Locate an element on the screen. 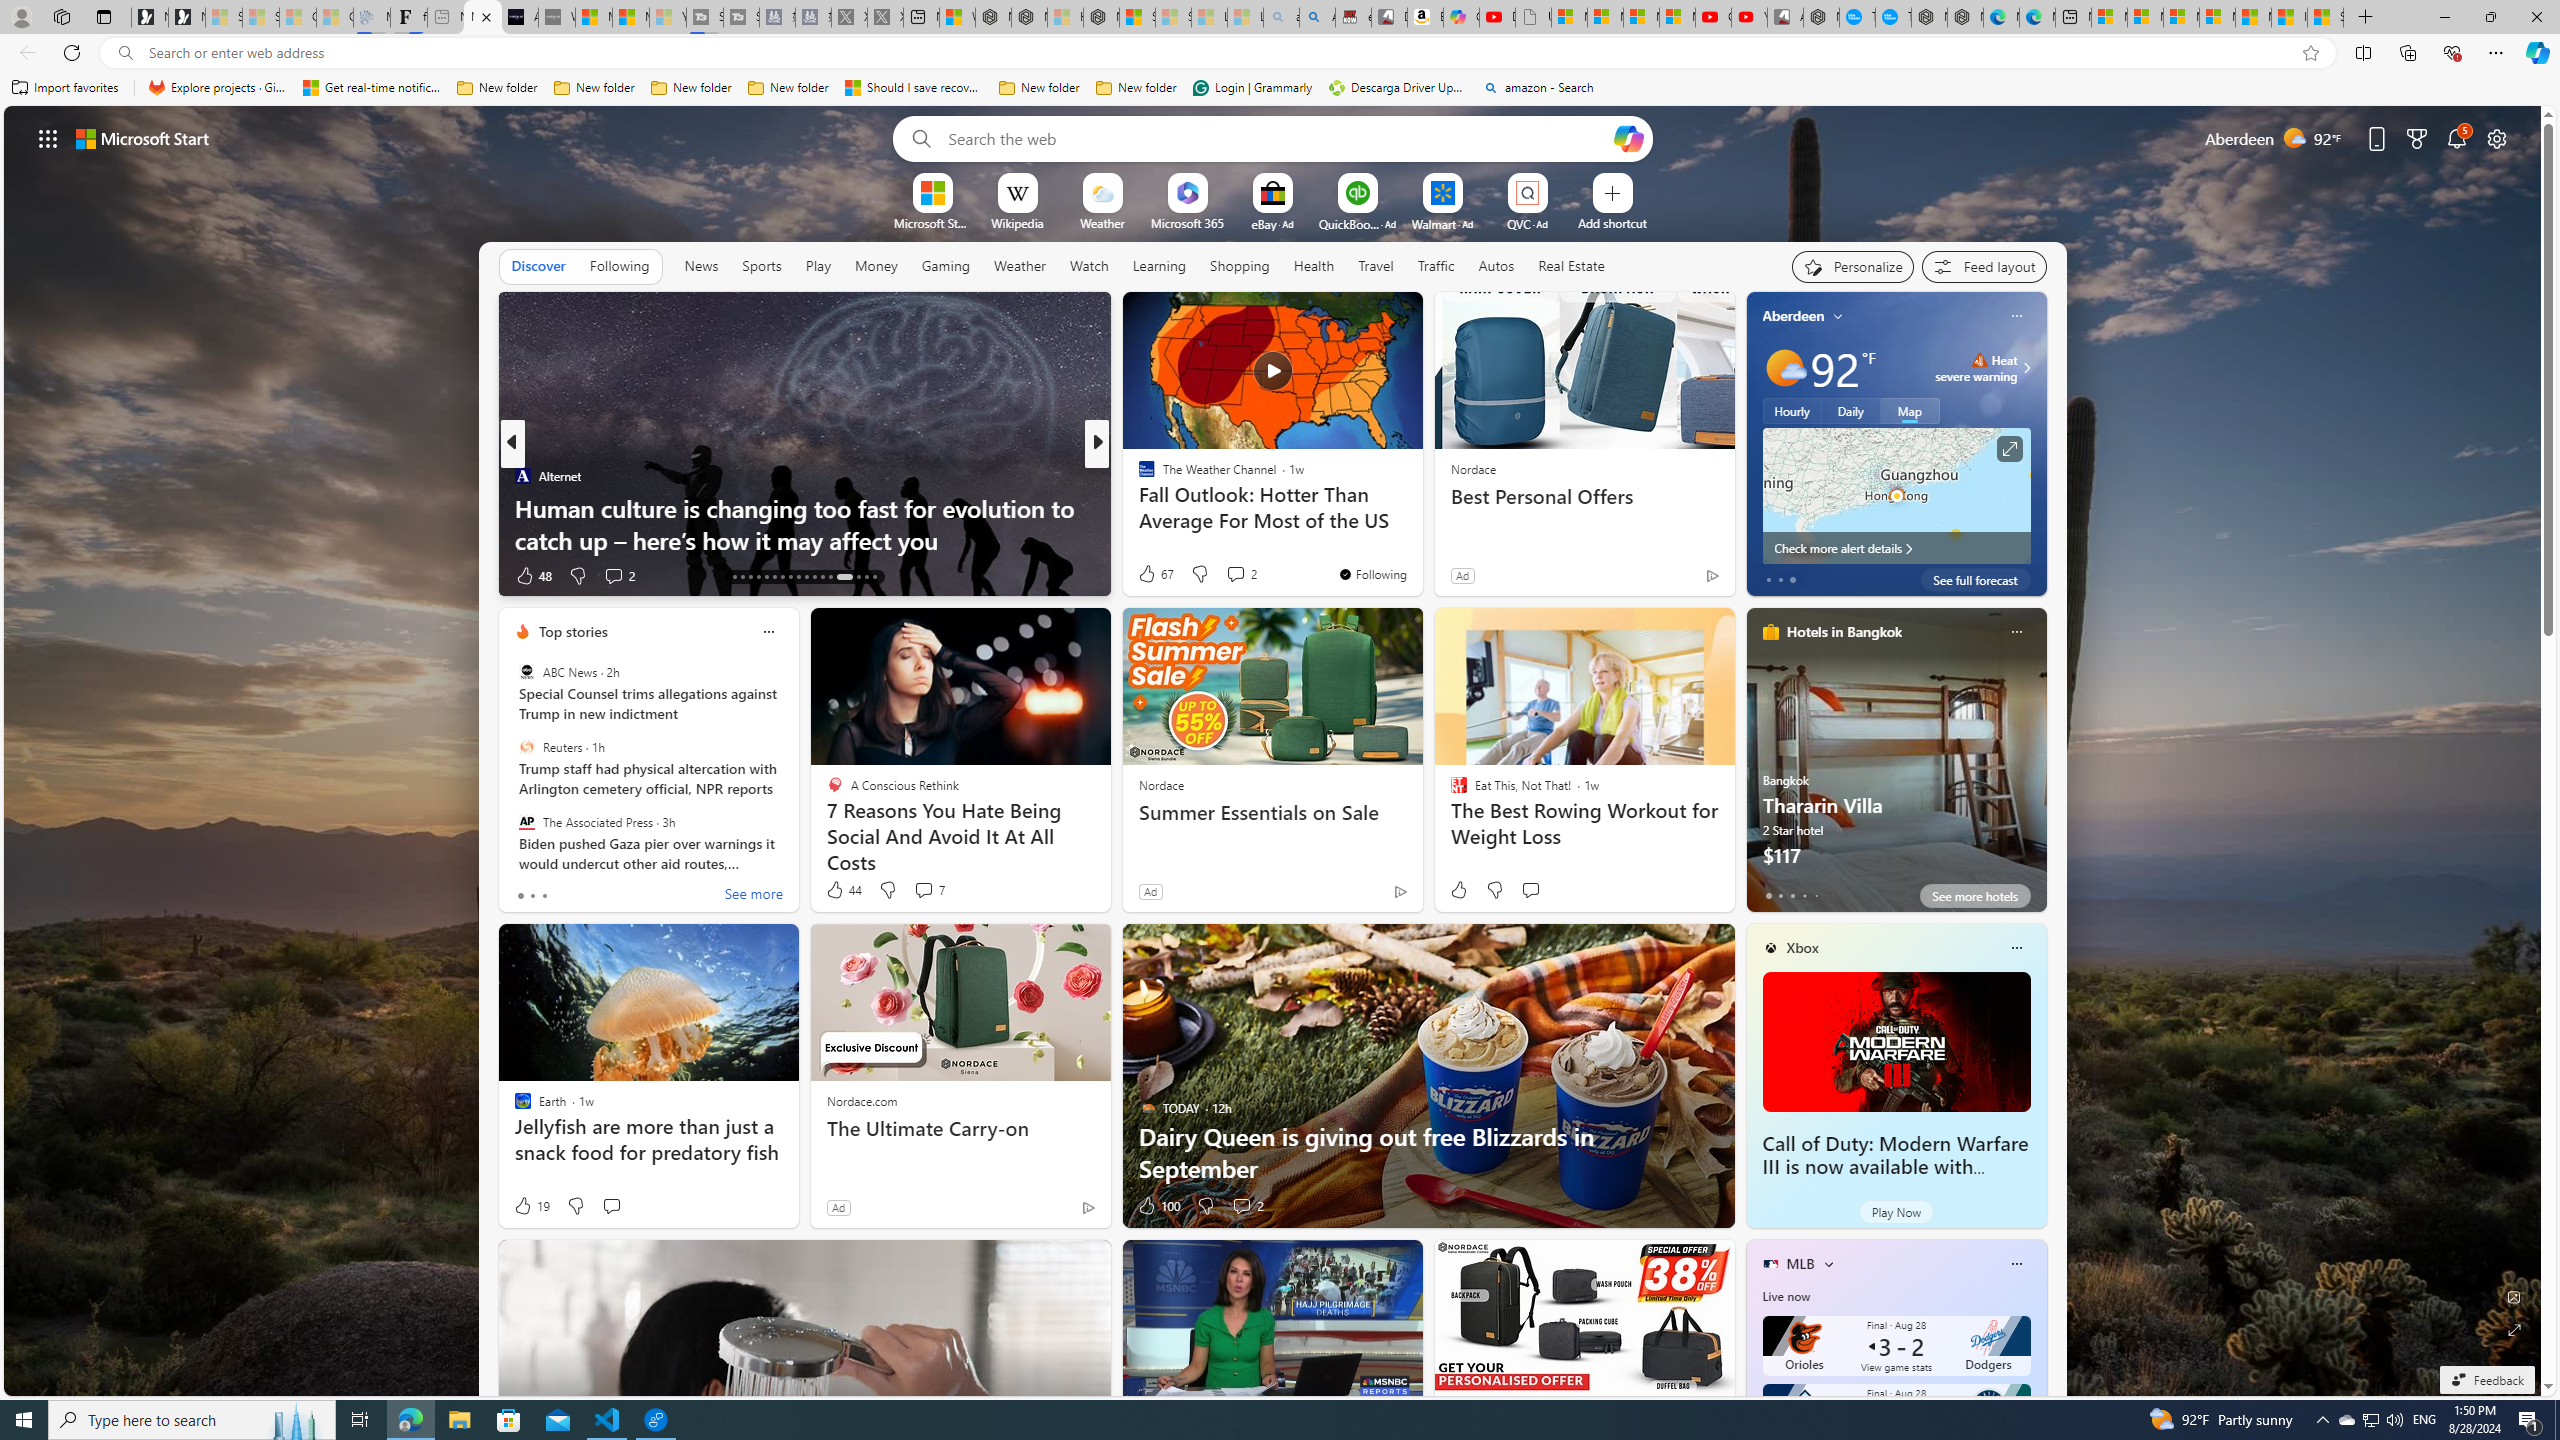 This screenshot has width=2560, height=1440. Travel is located at coordinates (1376, 266).